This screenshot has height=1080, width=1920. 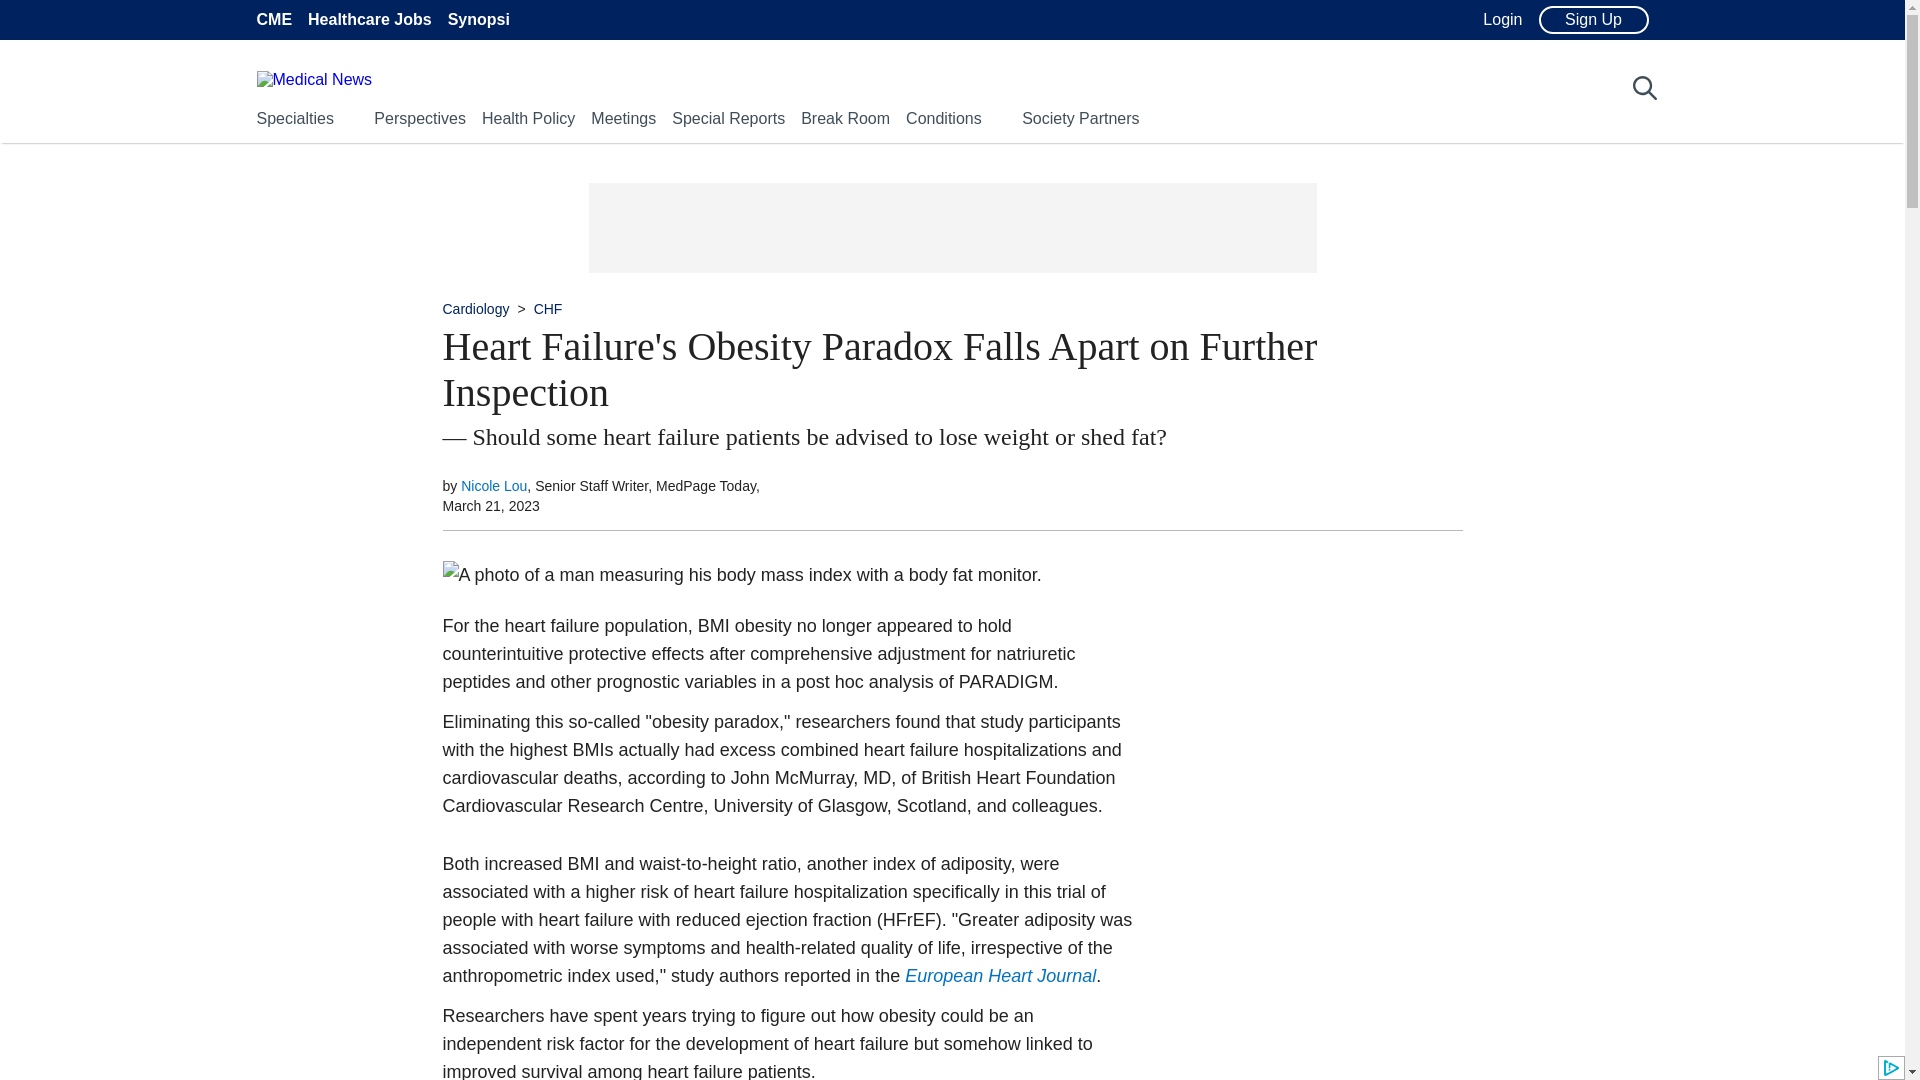 What do you see at coordinates (294, 118) in the screenshot?
I see `Specialties` at bounding box center [294, 118].